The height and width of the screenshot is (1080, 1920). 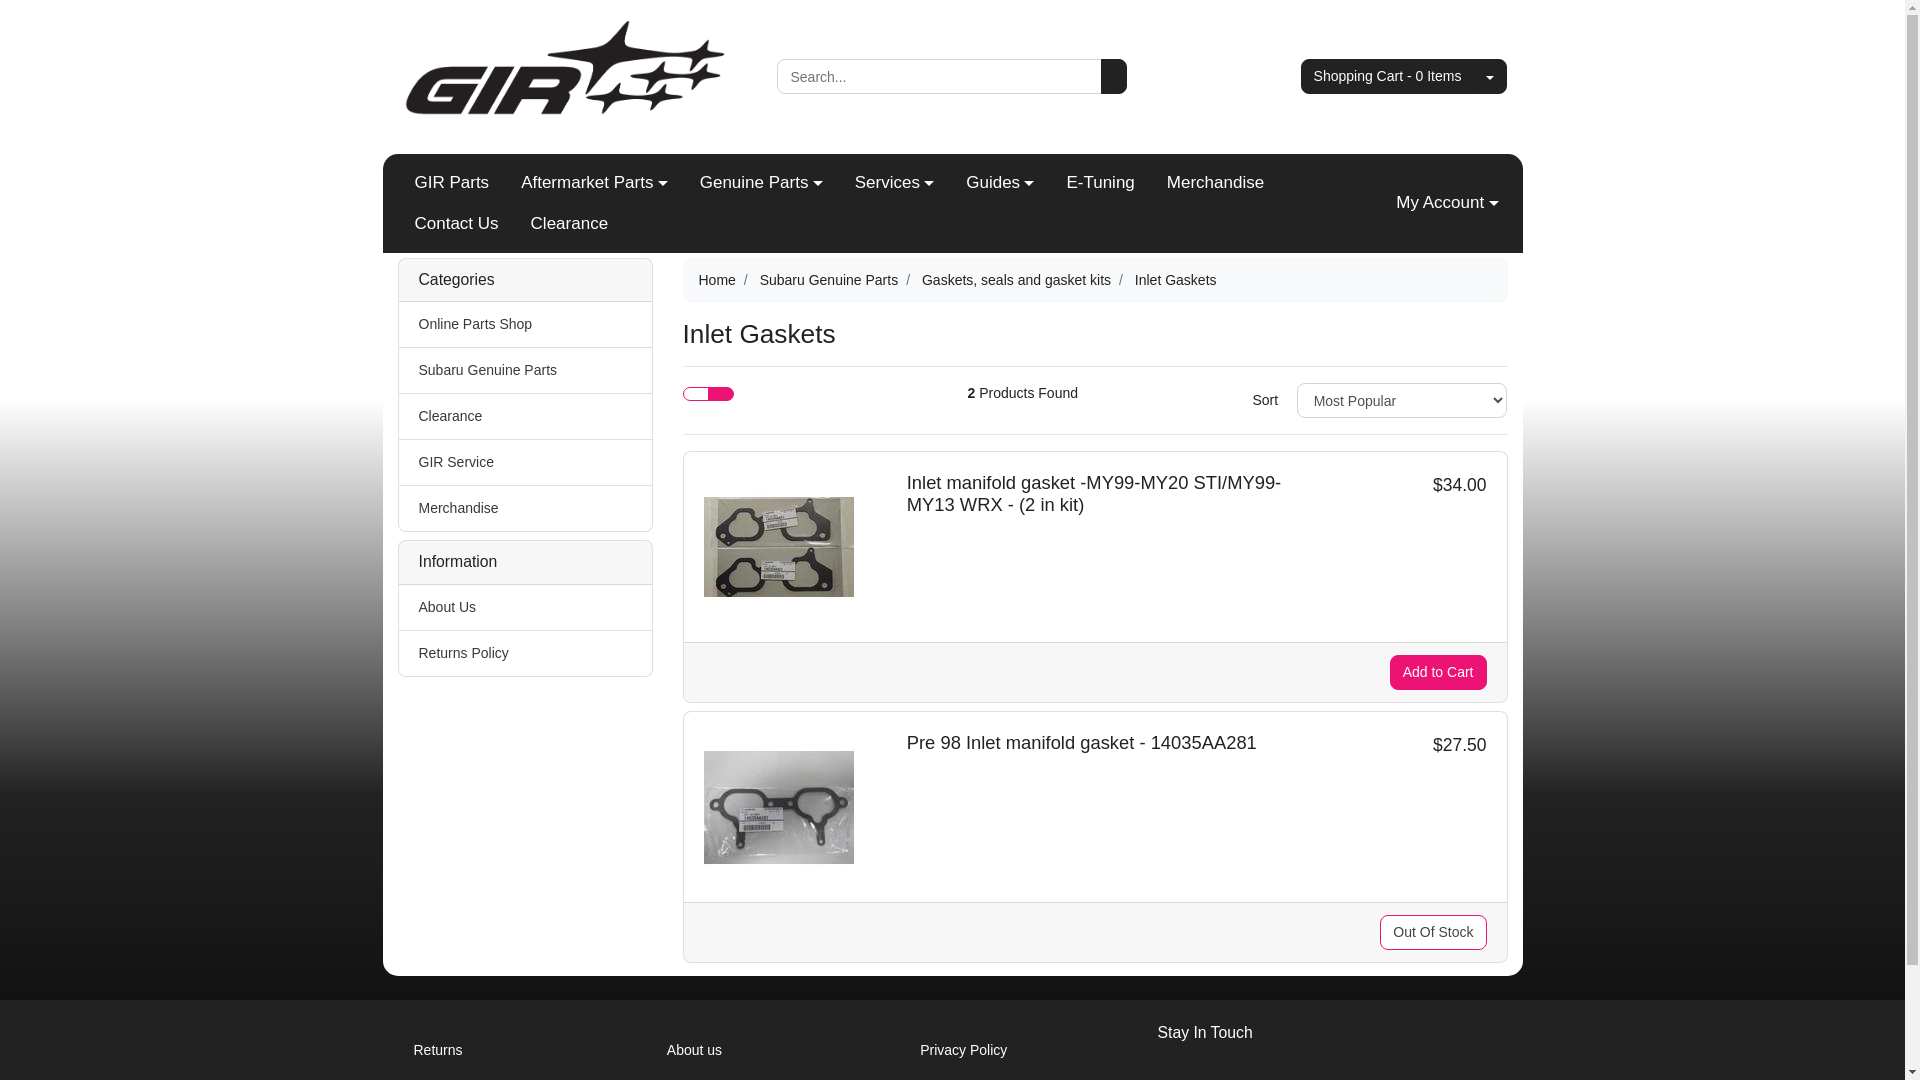 What do you see at coordinates (524, 654) in the screenshot?
I see `Returns Policy` at bounding box center [524, 654].